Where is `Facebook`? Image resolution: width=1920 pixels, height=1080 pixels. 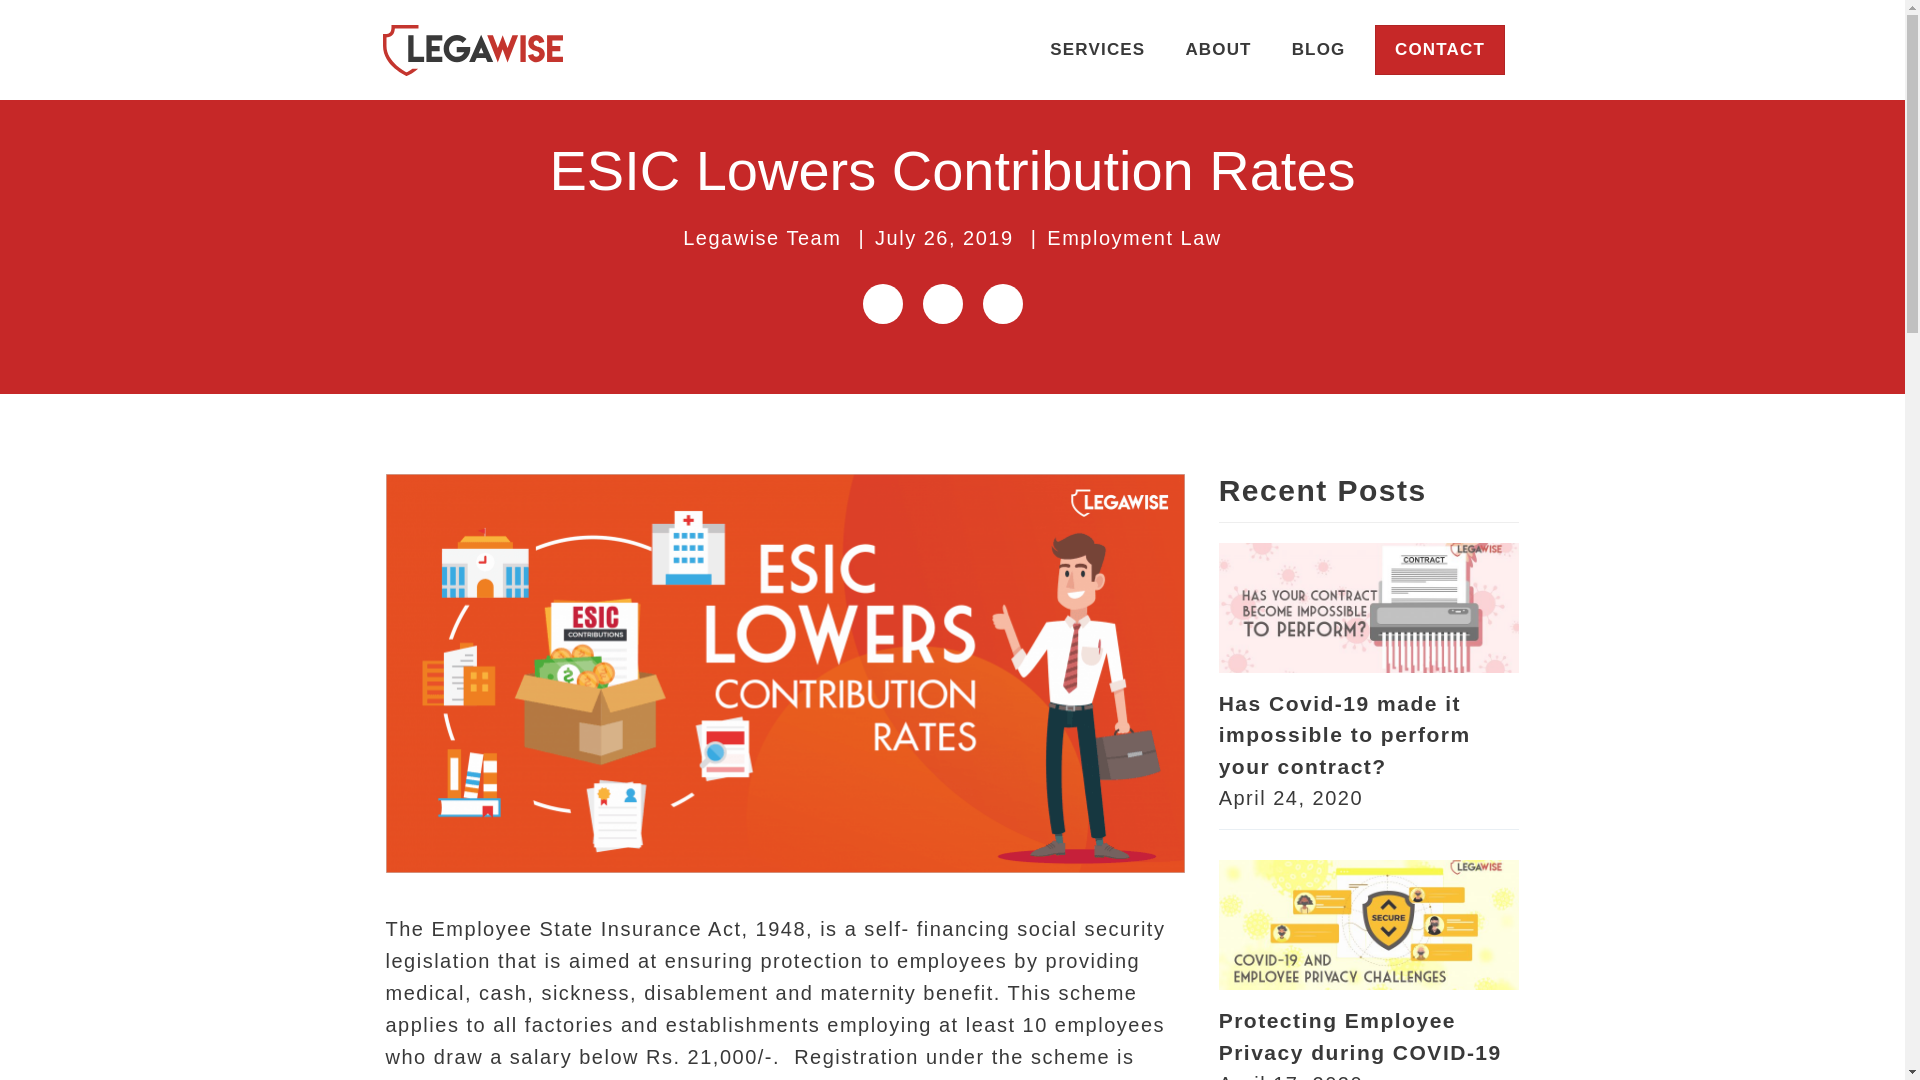
Facebook is located at coordinates (941, 304).